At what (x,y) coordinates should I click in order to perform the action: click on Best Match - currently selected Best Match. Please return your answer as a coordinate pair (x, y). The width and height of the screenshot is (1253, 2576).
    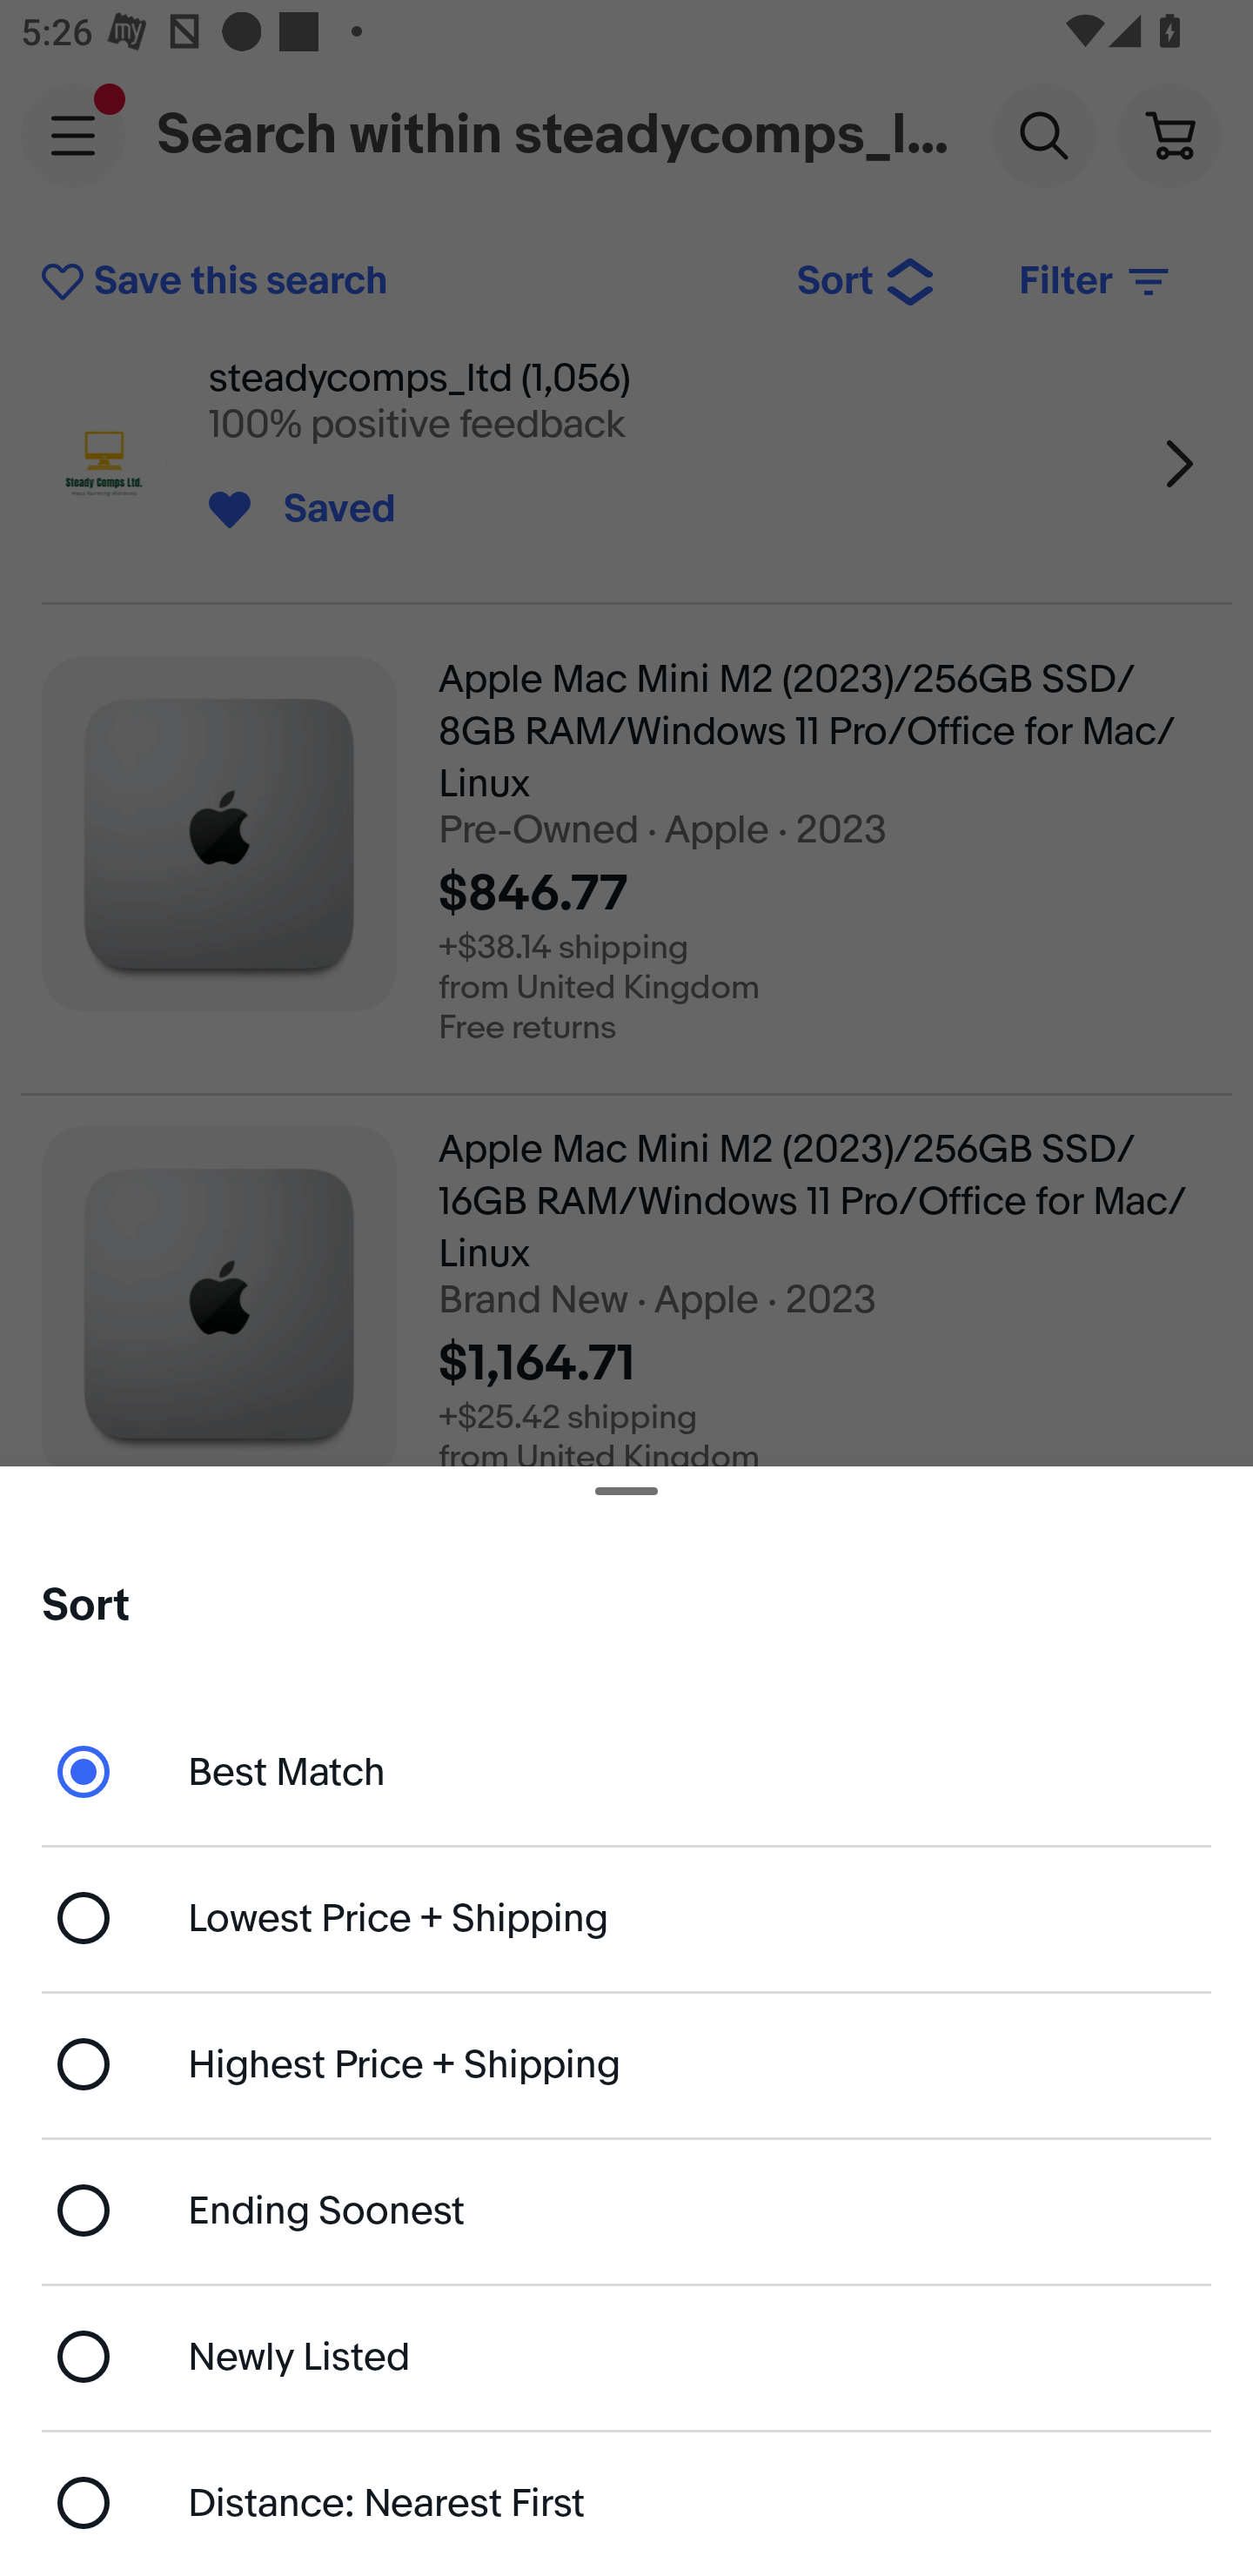
    Looking at the image, I should click on (626, 1770).